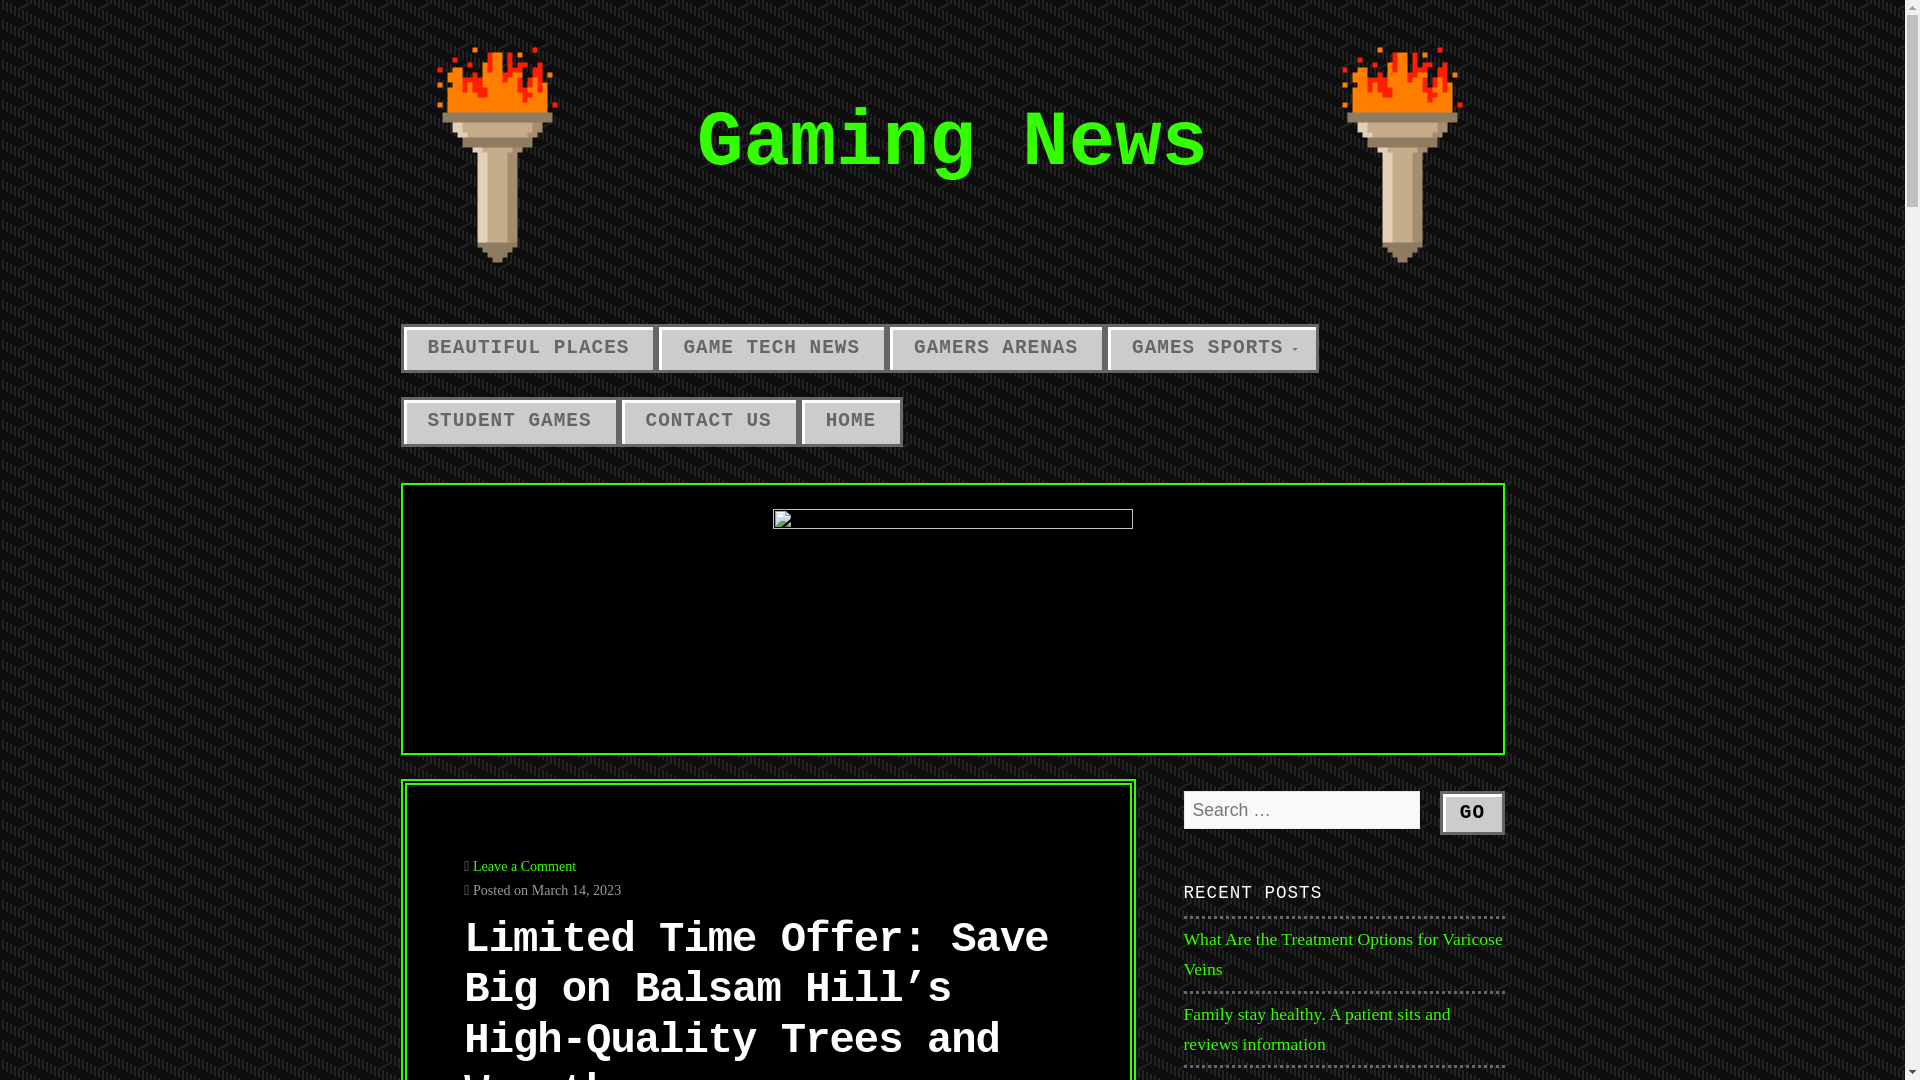  I want to click on Go, so click(1472, 812).